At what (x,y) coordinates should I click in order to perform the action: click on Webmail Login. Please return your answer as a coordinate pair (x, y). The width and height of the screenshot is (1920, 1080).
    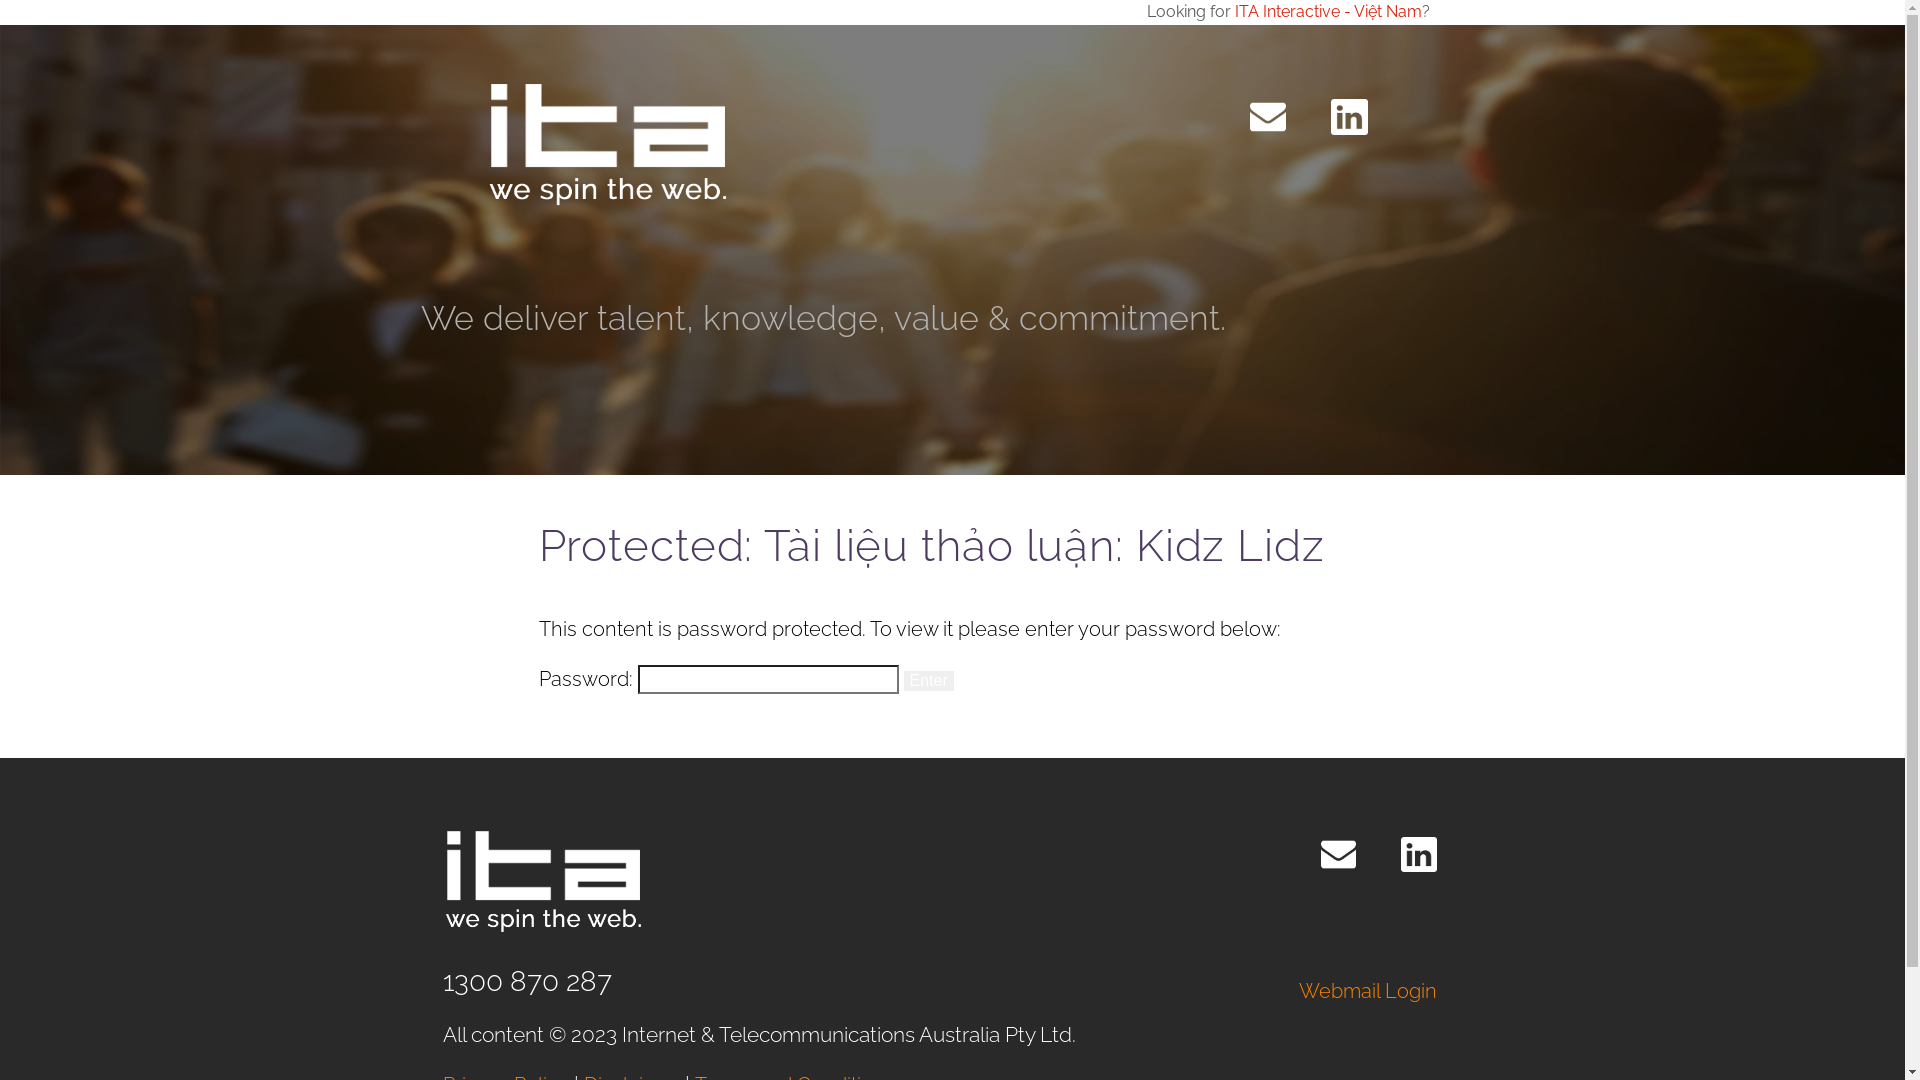
    Looking at the image, I should click on (1368, 991).